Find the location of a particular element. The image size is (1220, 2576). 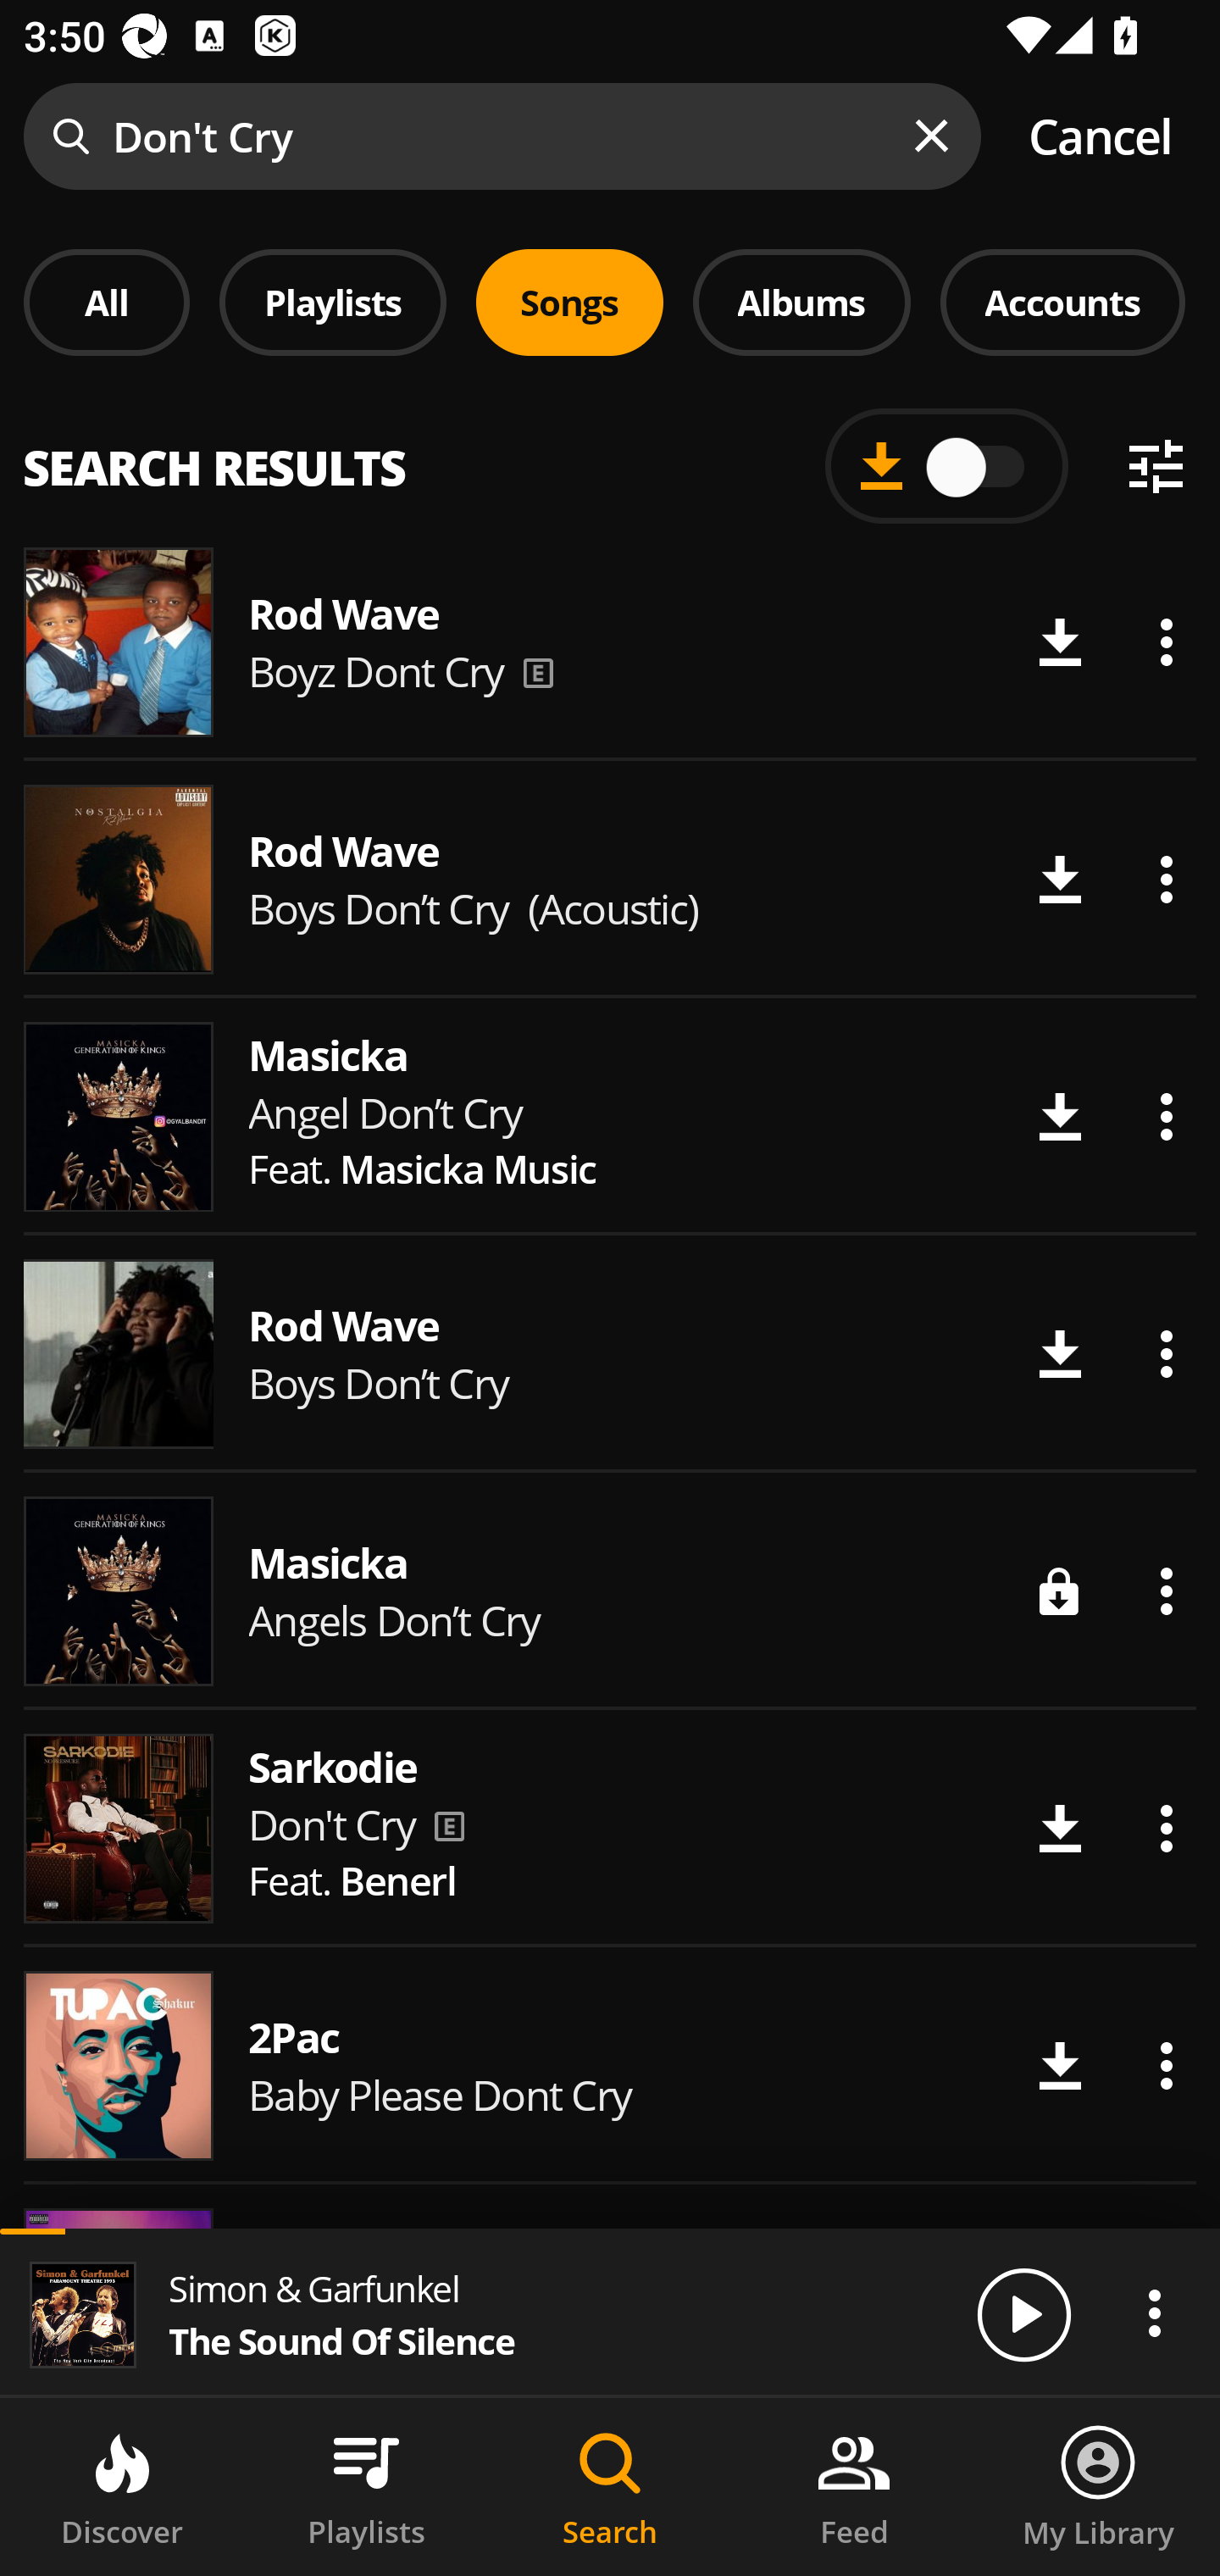

Download is located at coordinates (1059, 2066).